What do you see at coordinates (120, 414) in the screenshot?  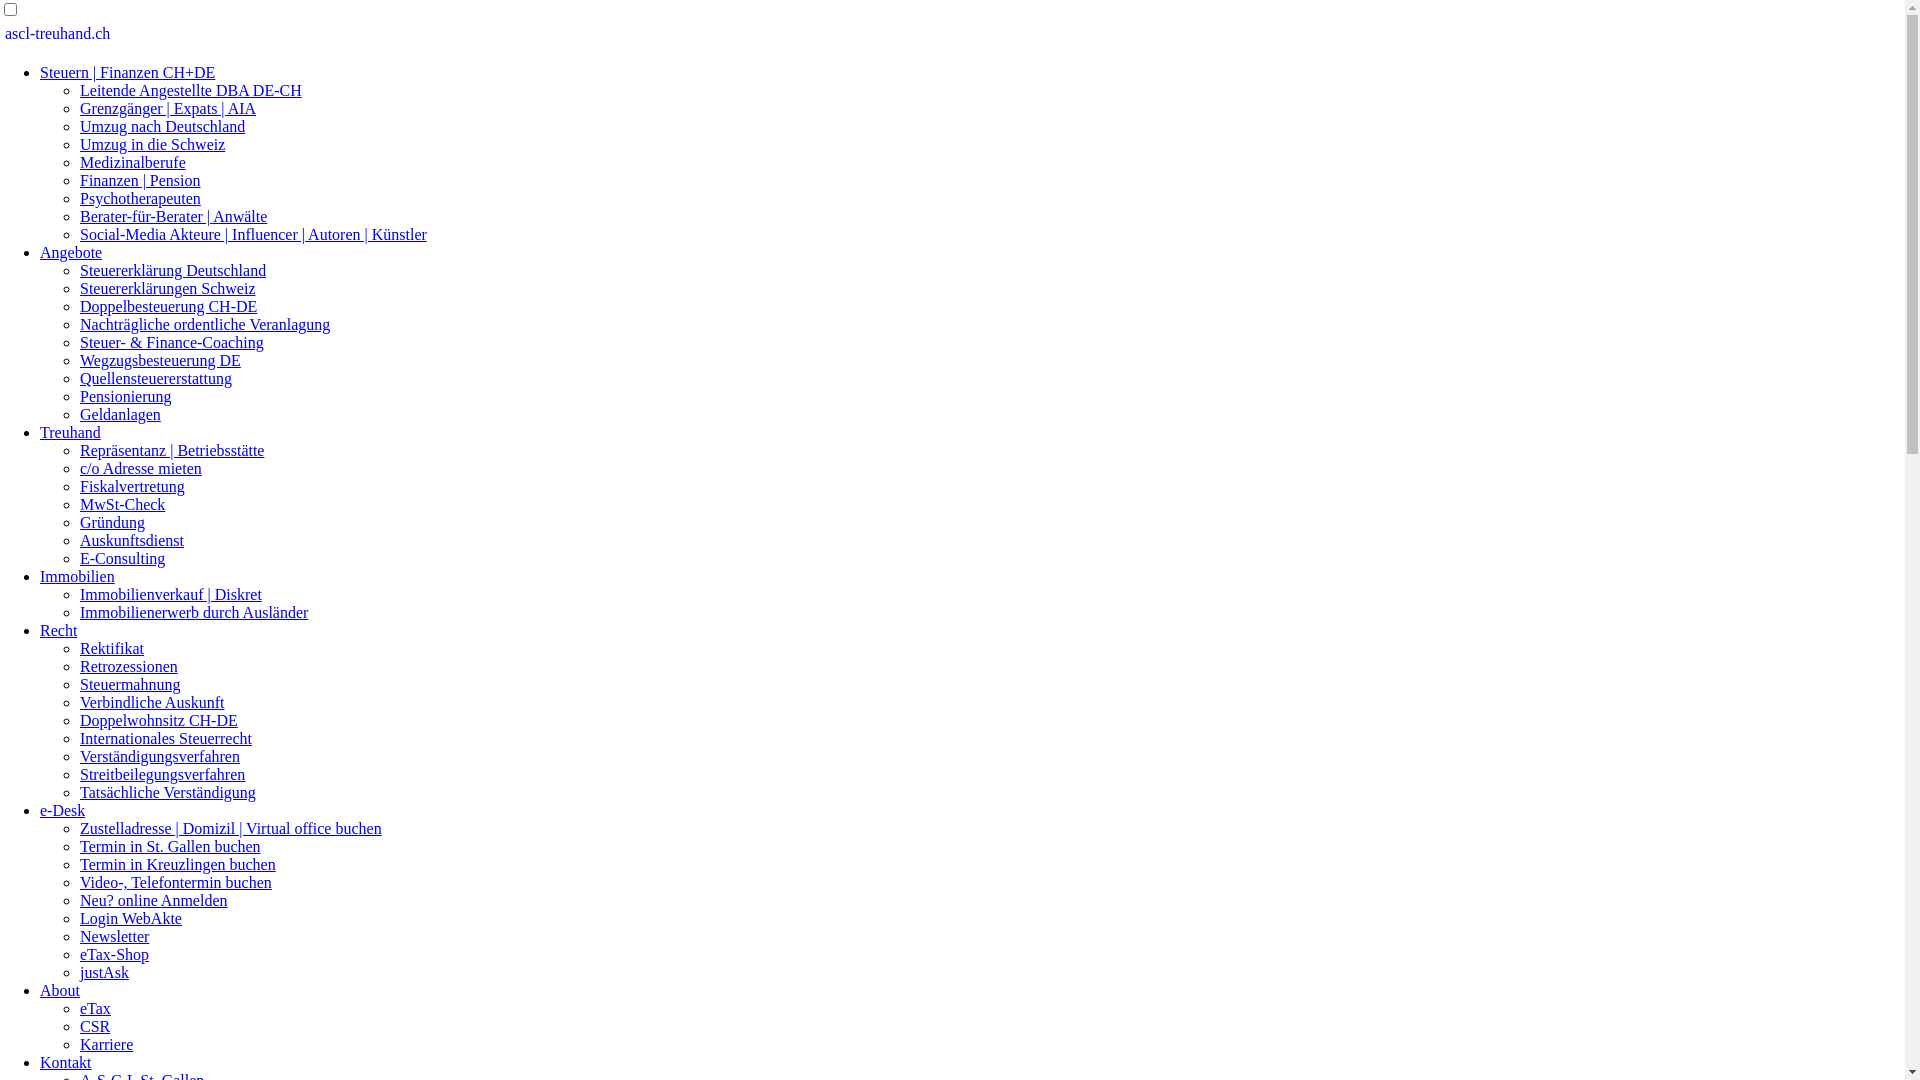 I see `Geldanlagen` at bounding box center [120, 414].